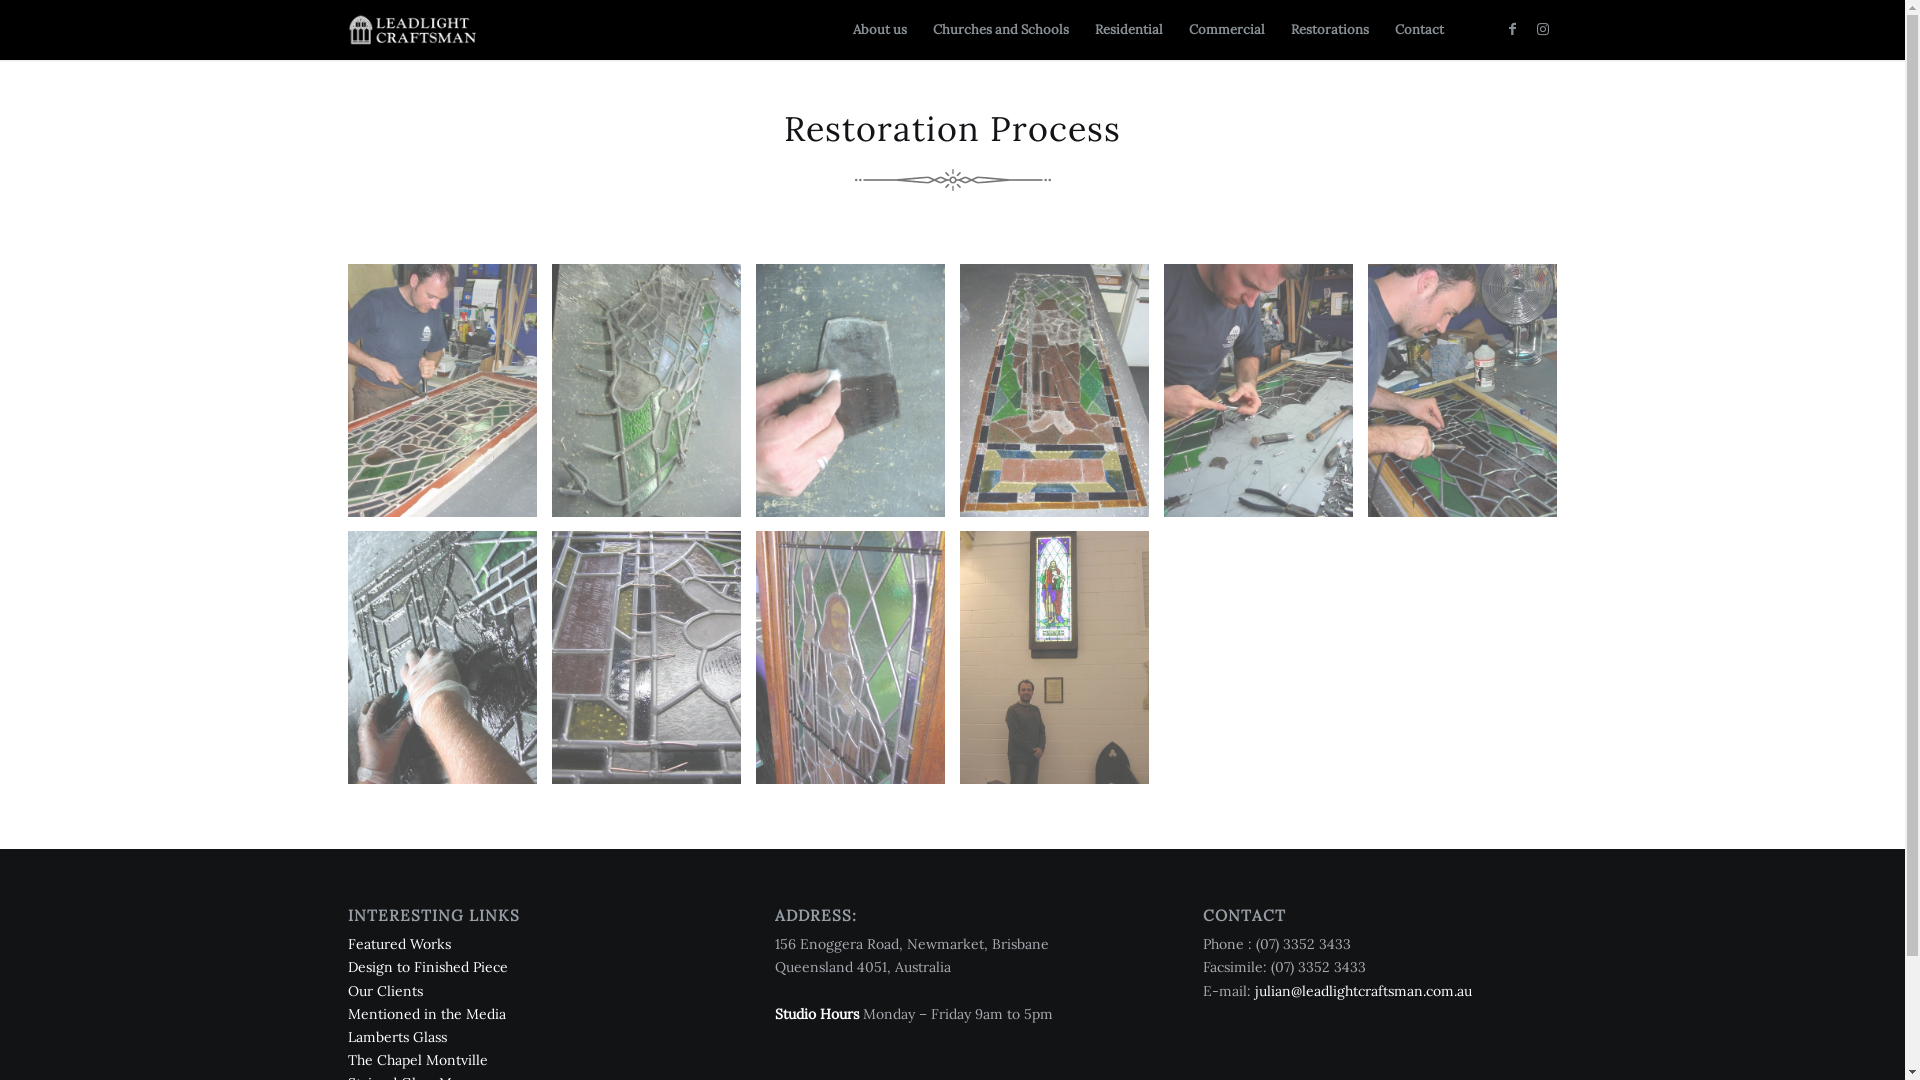 The height and width of the screenshot is (1080, 1920). I want to click on 8-puttying-waterproofing, so click(450, 664).